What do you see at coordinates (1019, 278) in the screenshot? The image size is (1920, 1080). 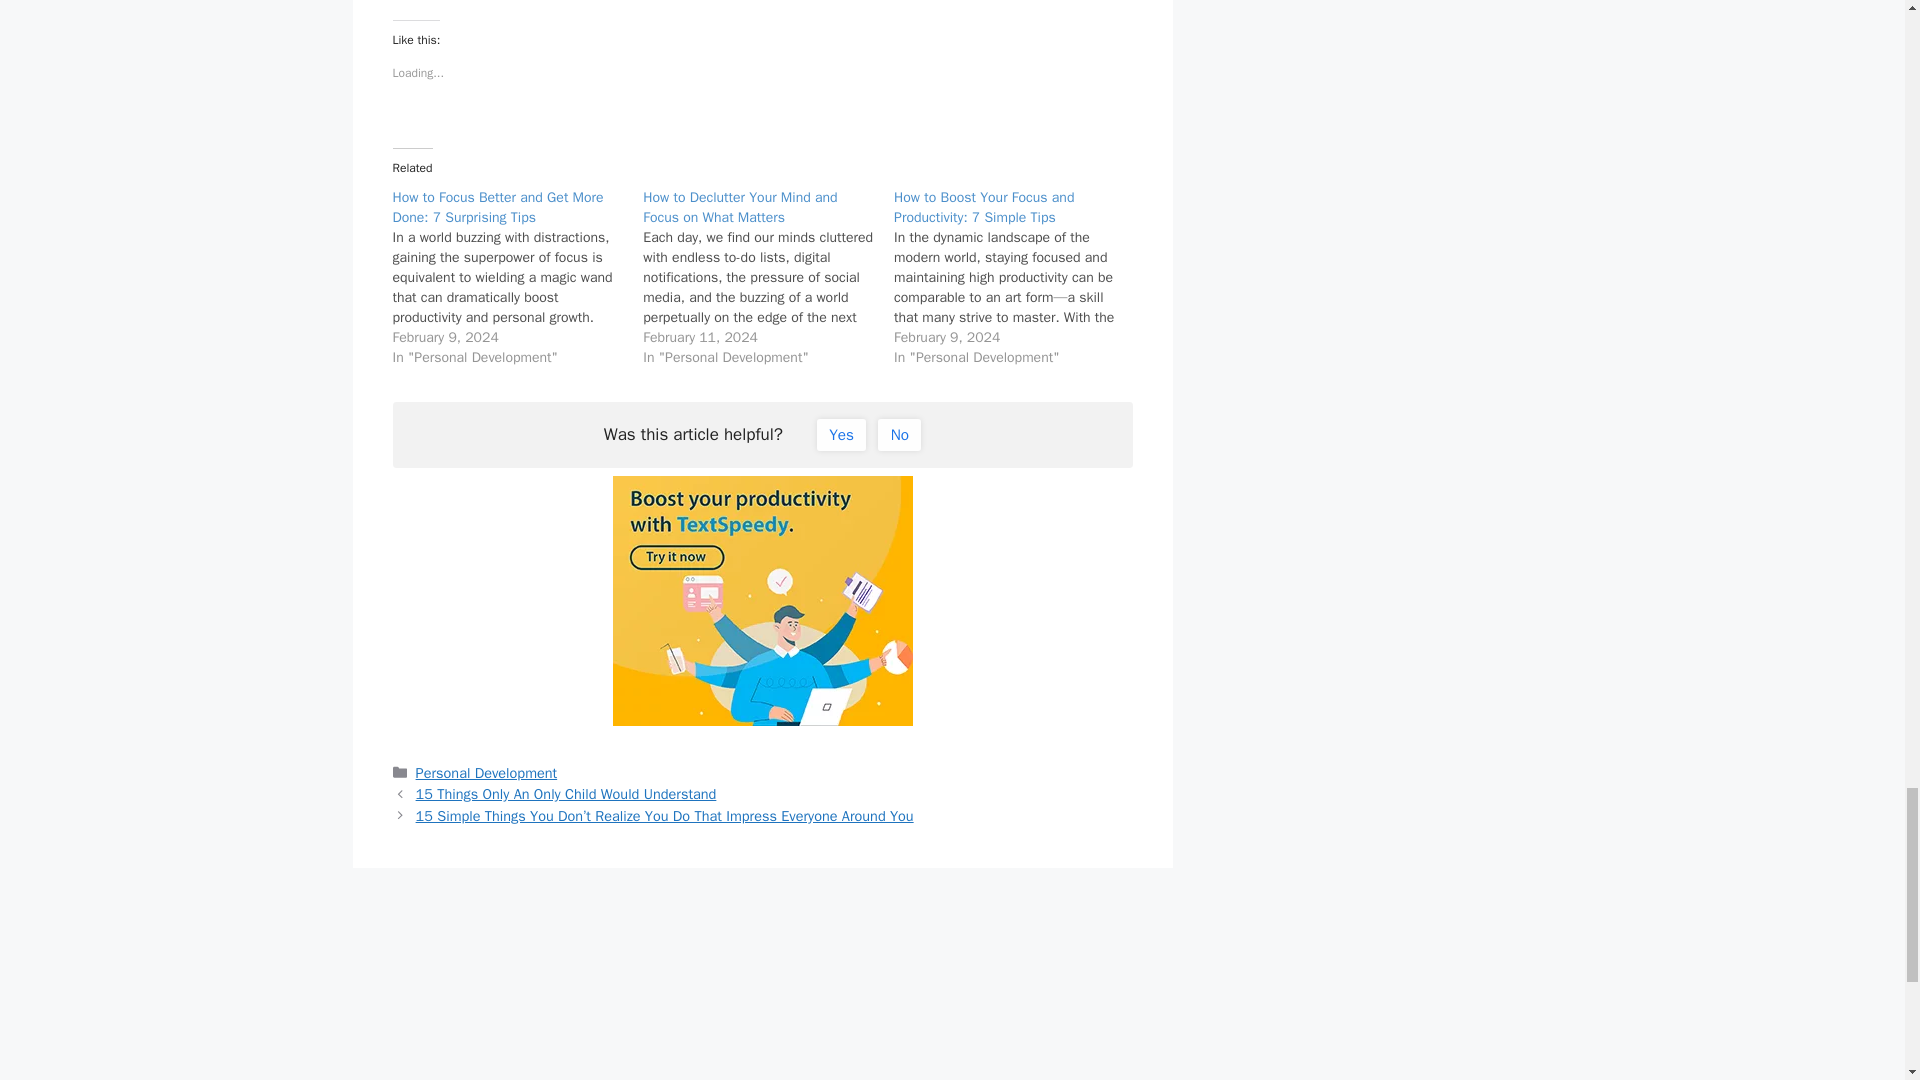 I see `How to Boost Your Focus and Productivity: 7 Simple Tips` at bounding box center [1019, 278].